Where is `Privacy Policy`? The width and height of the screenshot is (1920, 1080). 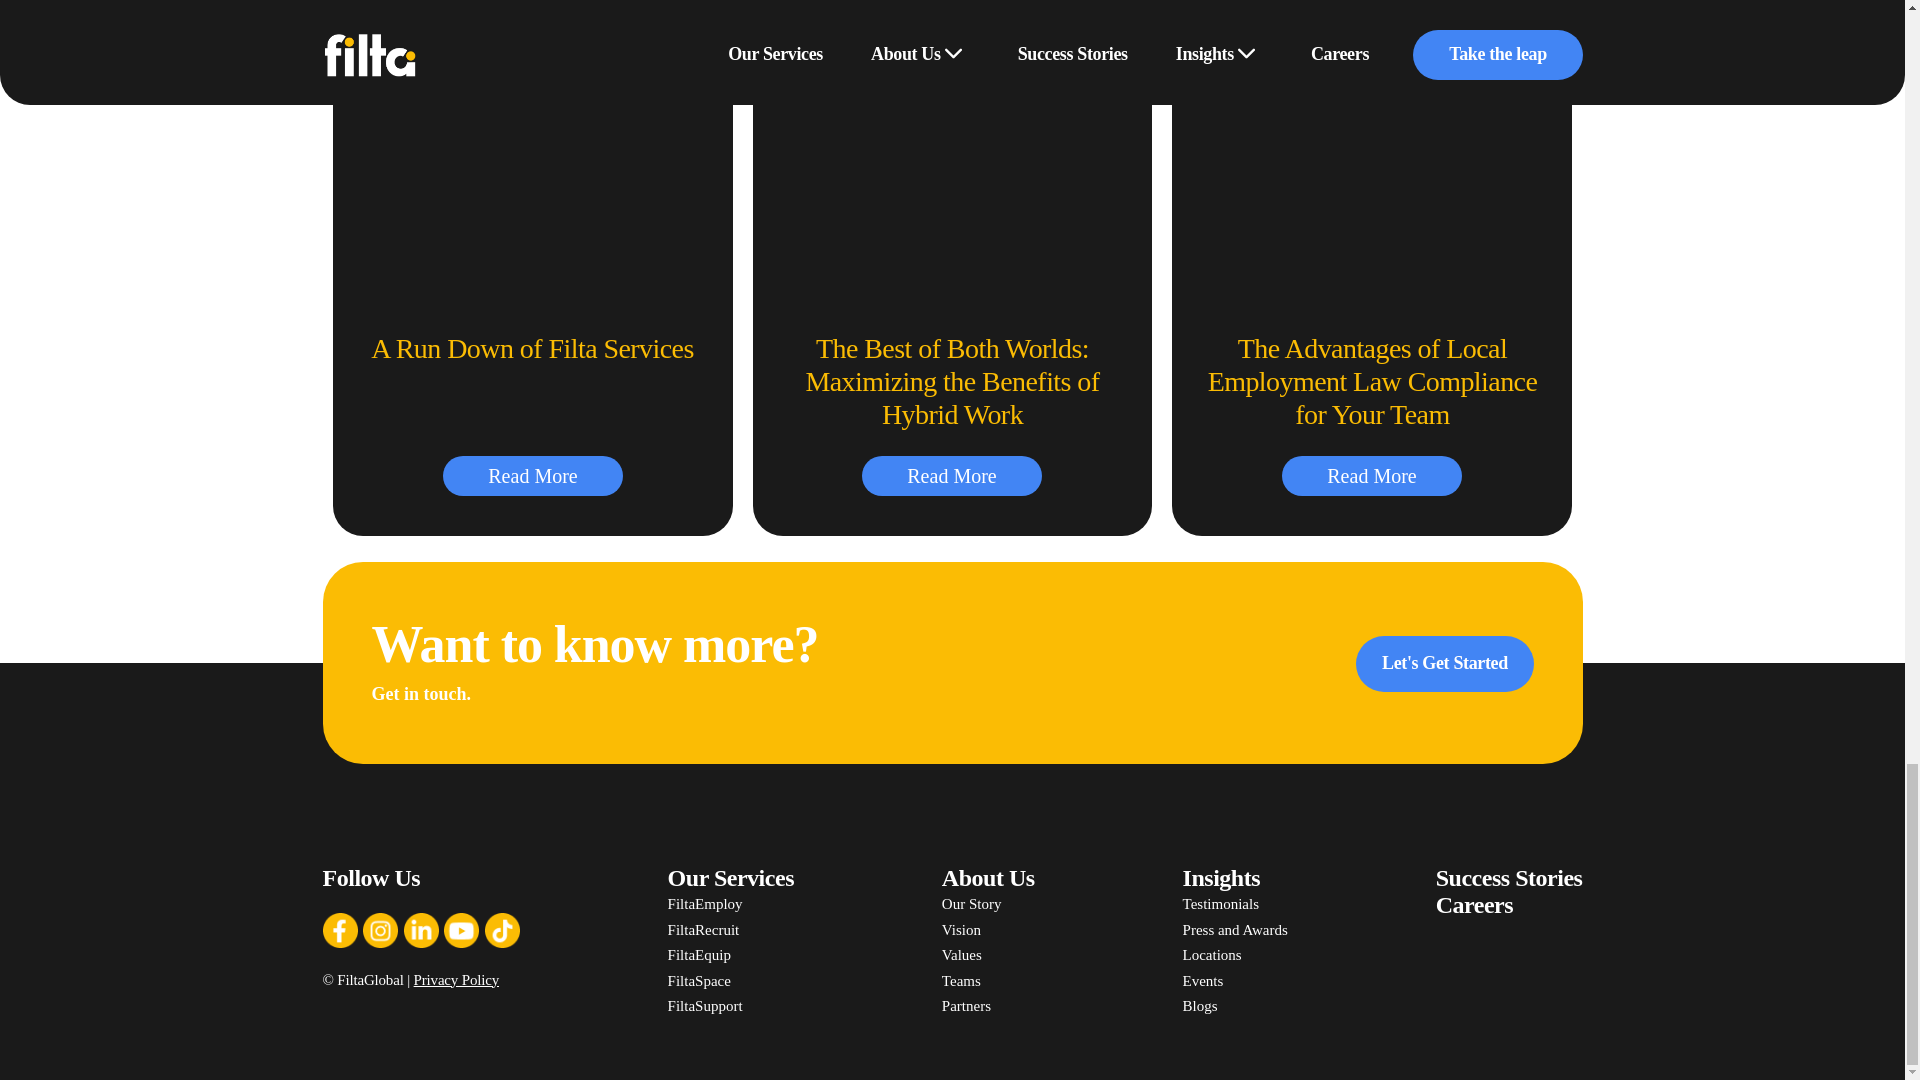 Privacy Policy is located at coordinates (456, 980).